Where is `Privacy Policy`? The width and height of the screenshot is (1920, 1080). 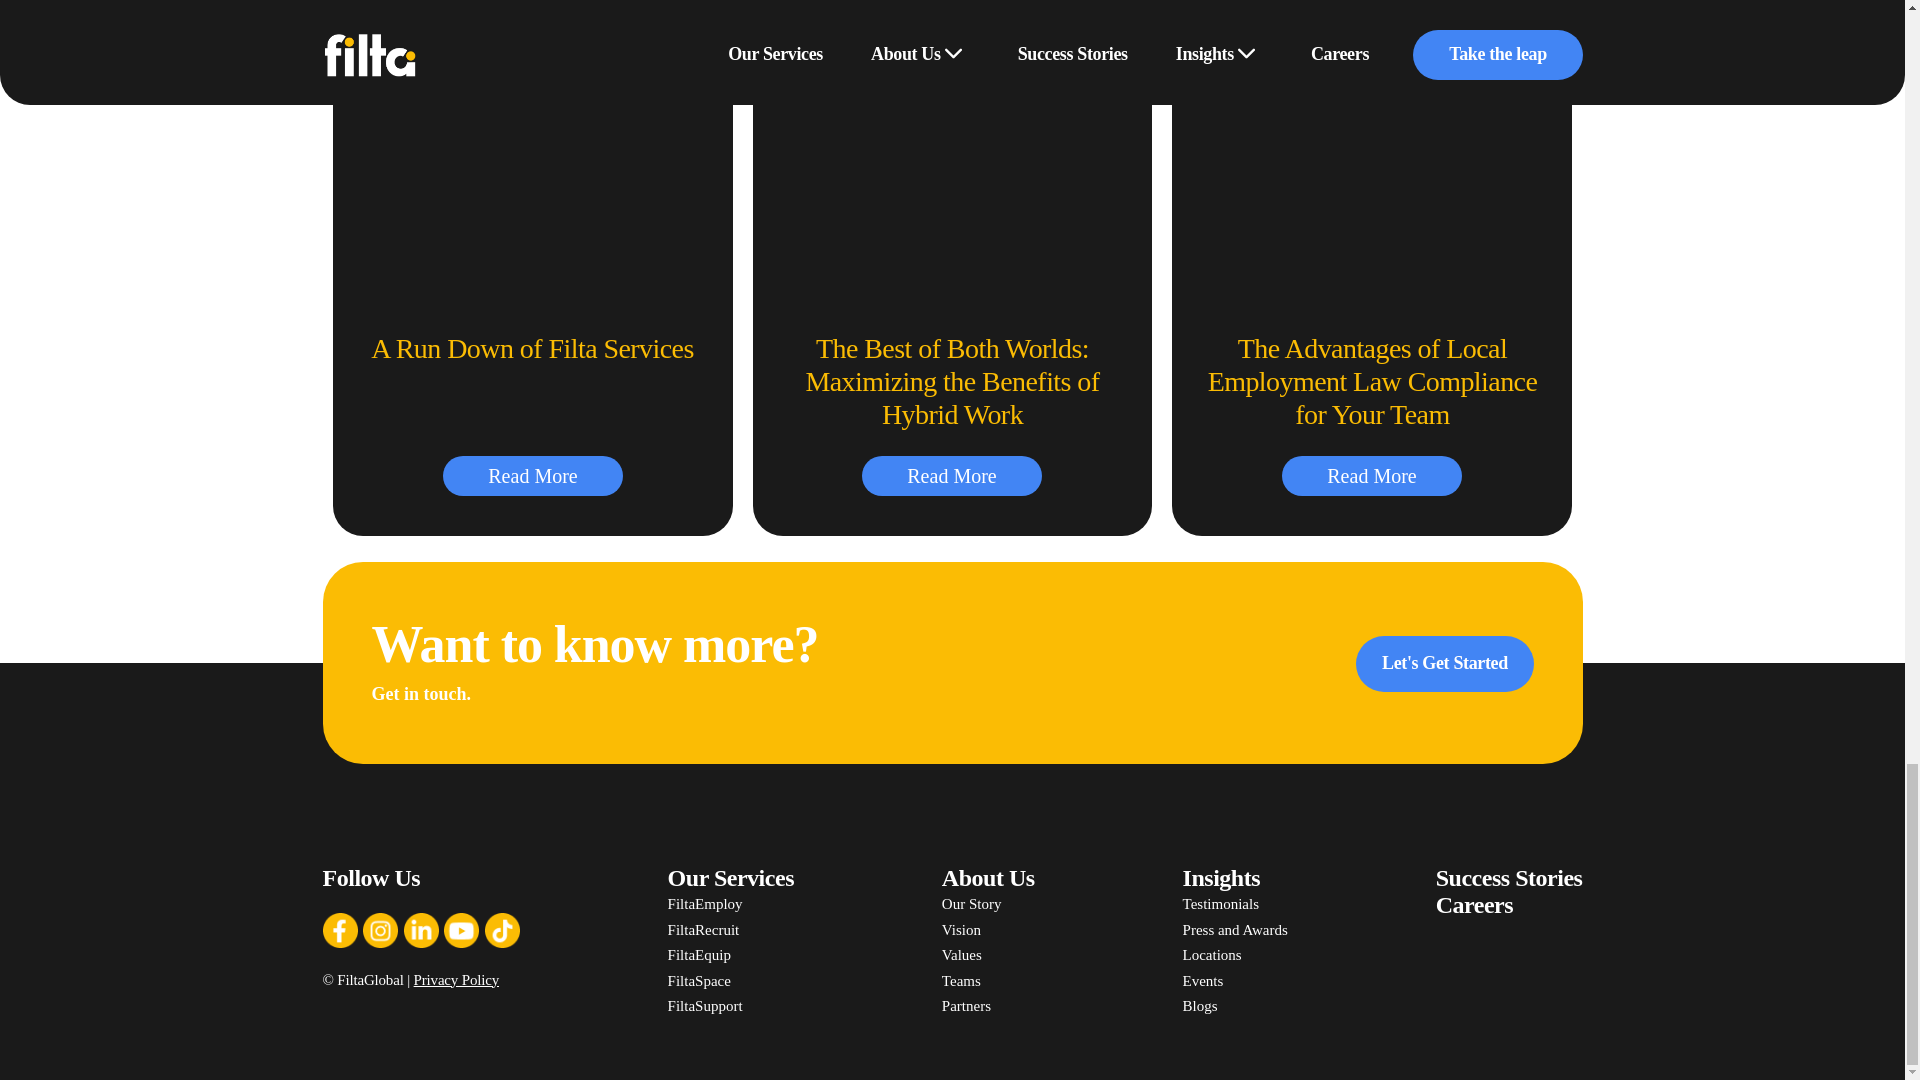 Privacy Policy is located at coordinates (456, 980).